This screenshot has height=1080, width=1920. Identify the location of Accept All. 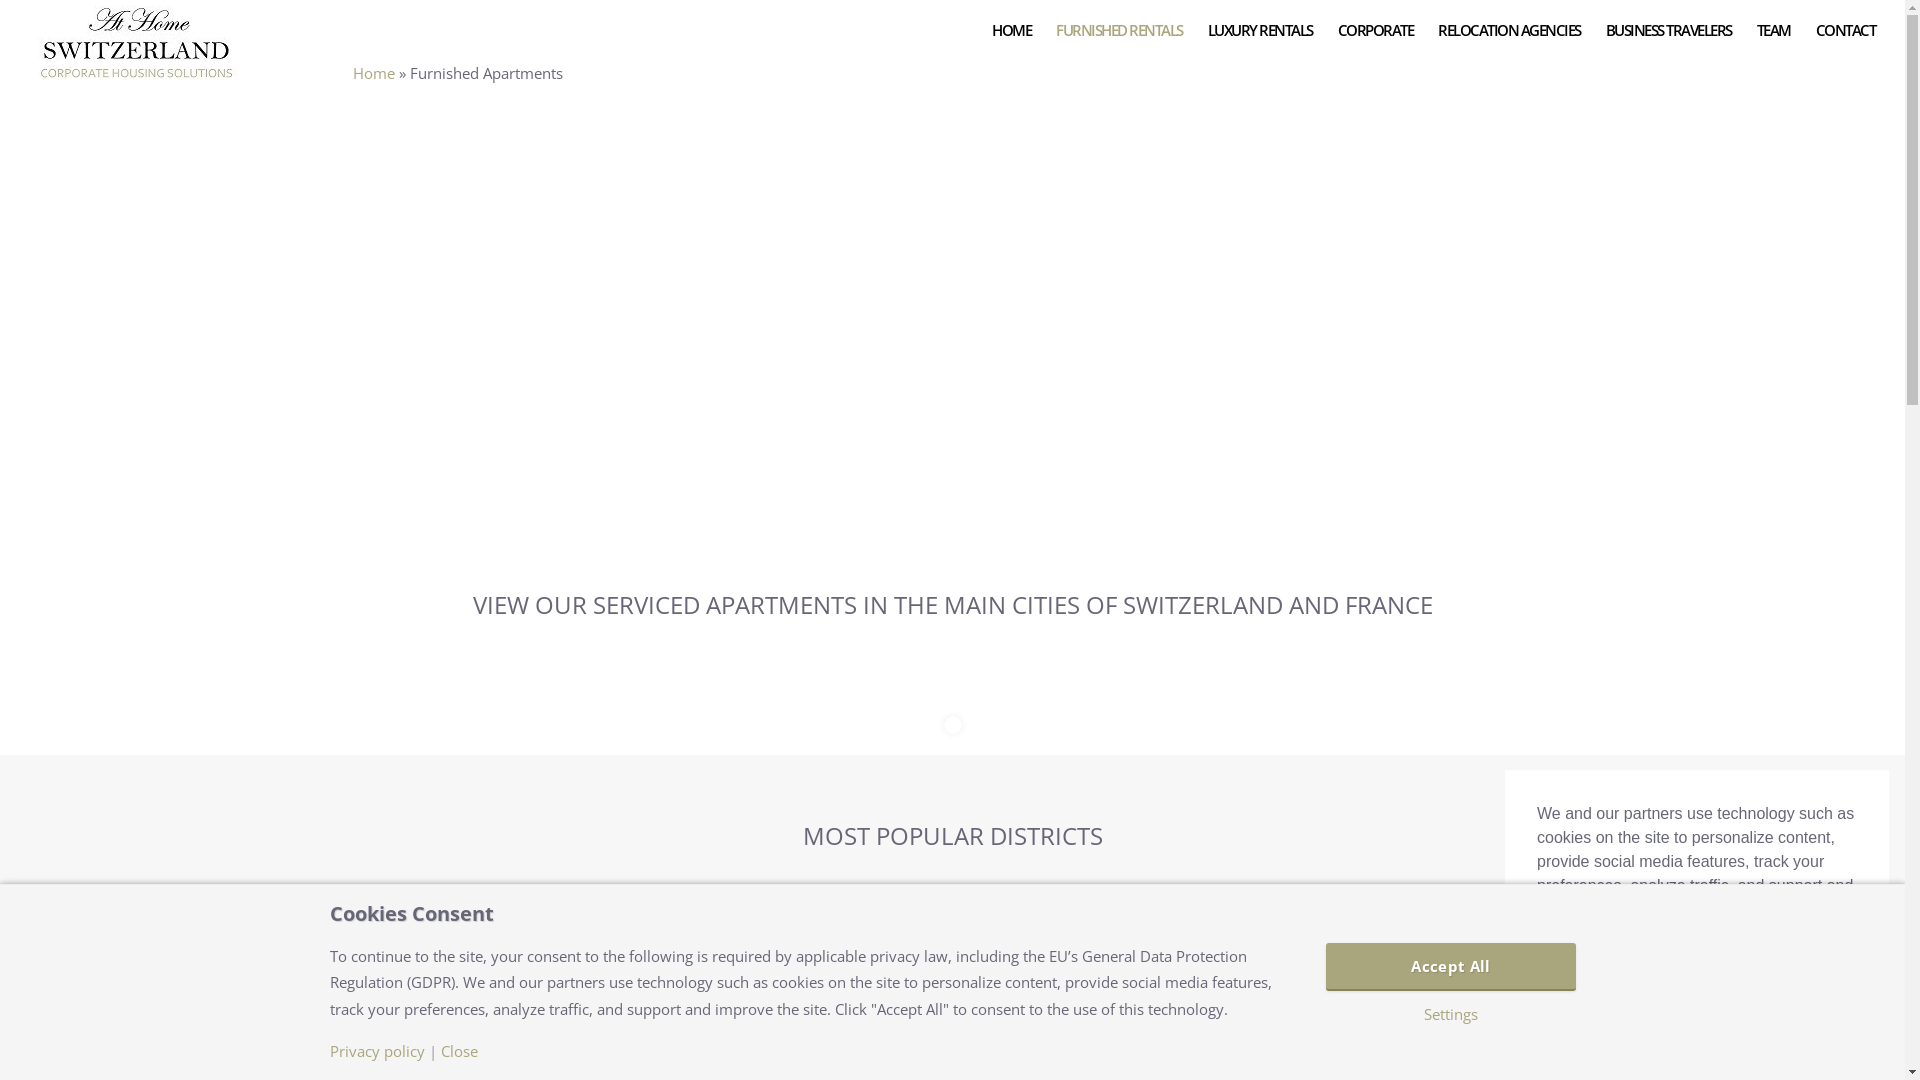
(1697, 1012).